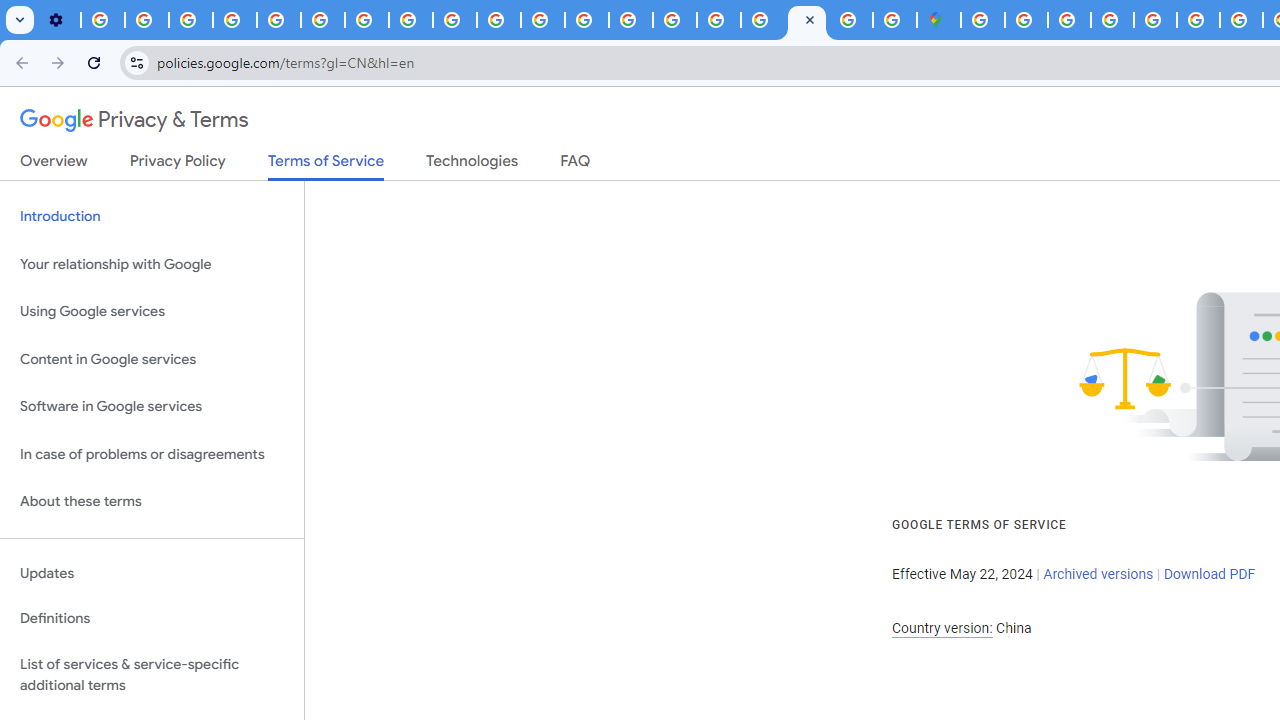 This screenshot has width=1280, height=720. Describe the element at coordinates (152, 312) in the screenshot. I see `Using Google services` at that location.